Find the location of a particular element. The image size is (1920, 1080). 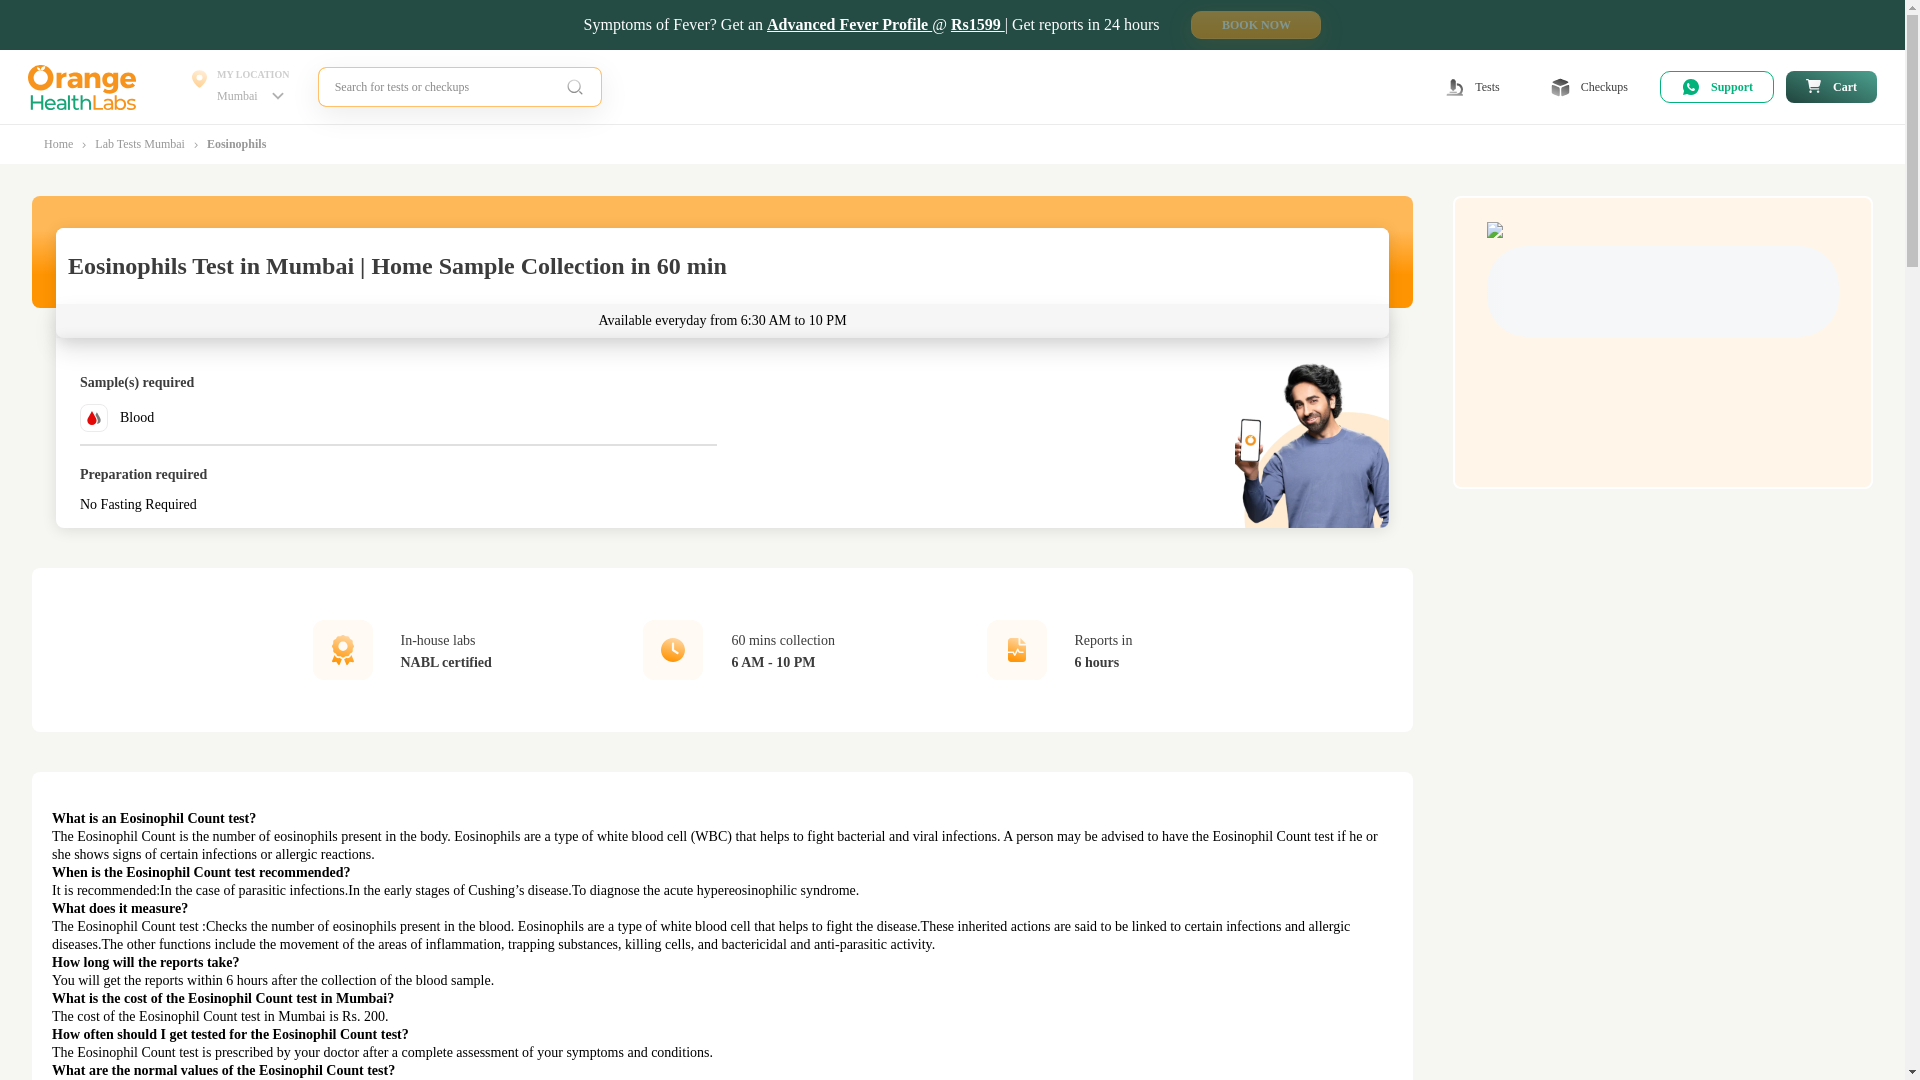

BOOK NOW is located at coordinates (1255, 24).